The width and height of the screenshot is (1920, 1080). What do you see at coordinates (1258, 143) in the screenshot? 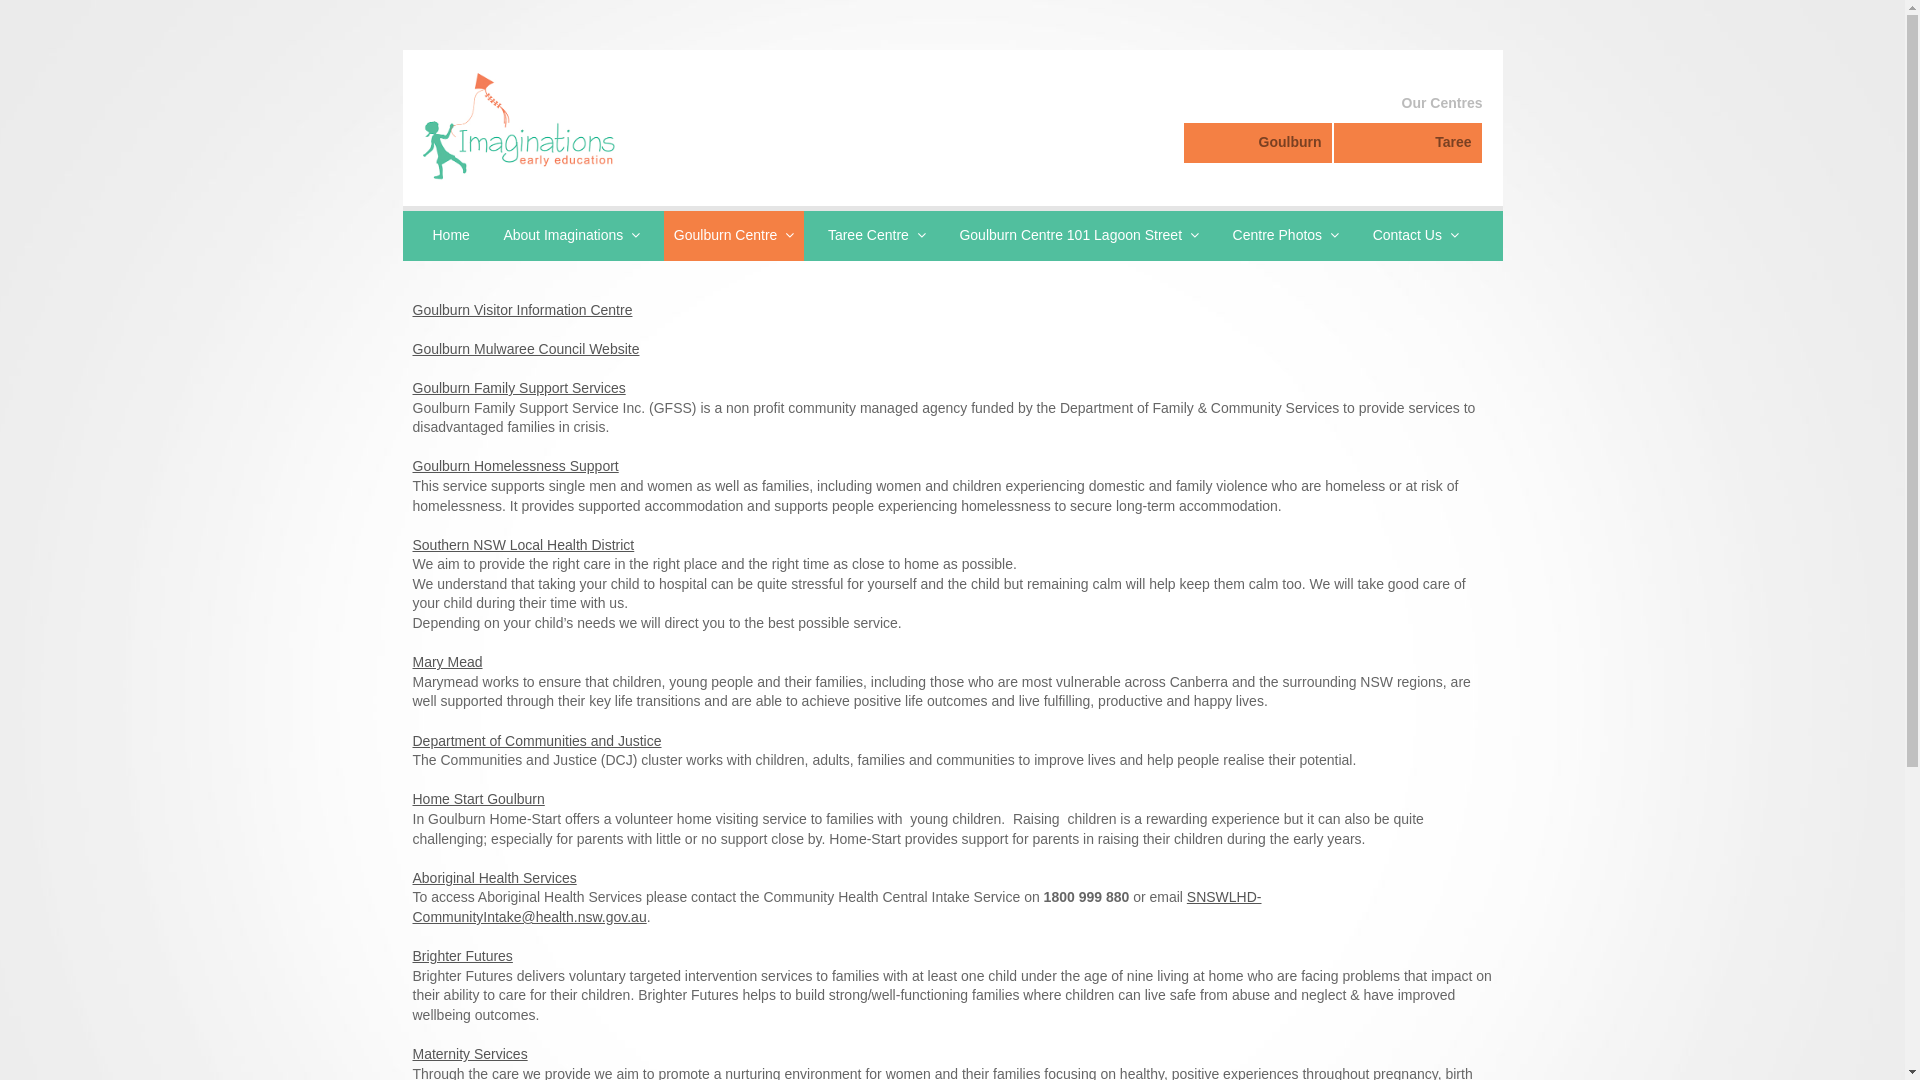
I see `Goulburn` at bounding box center [1258, 143].